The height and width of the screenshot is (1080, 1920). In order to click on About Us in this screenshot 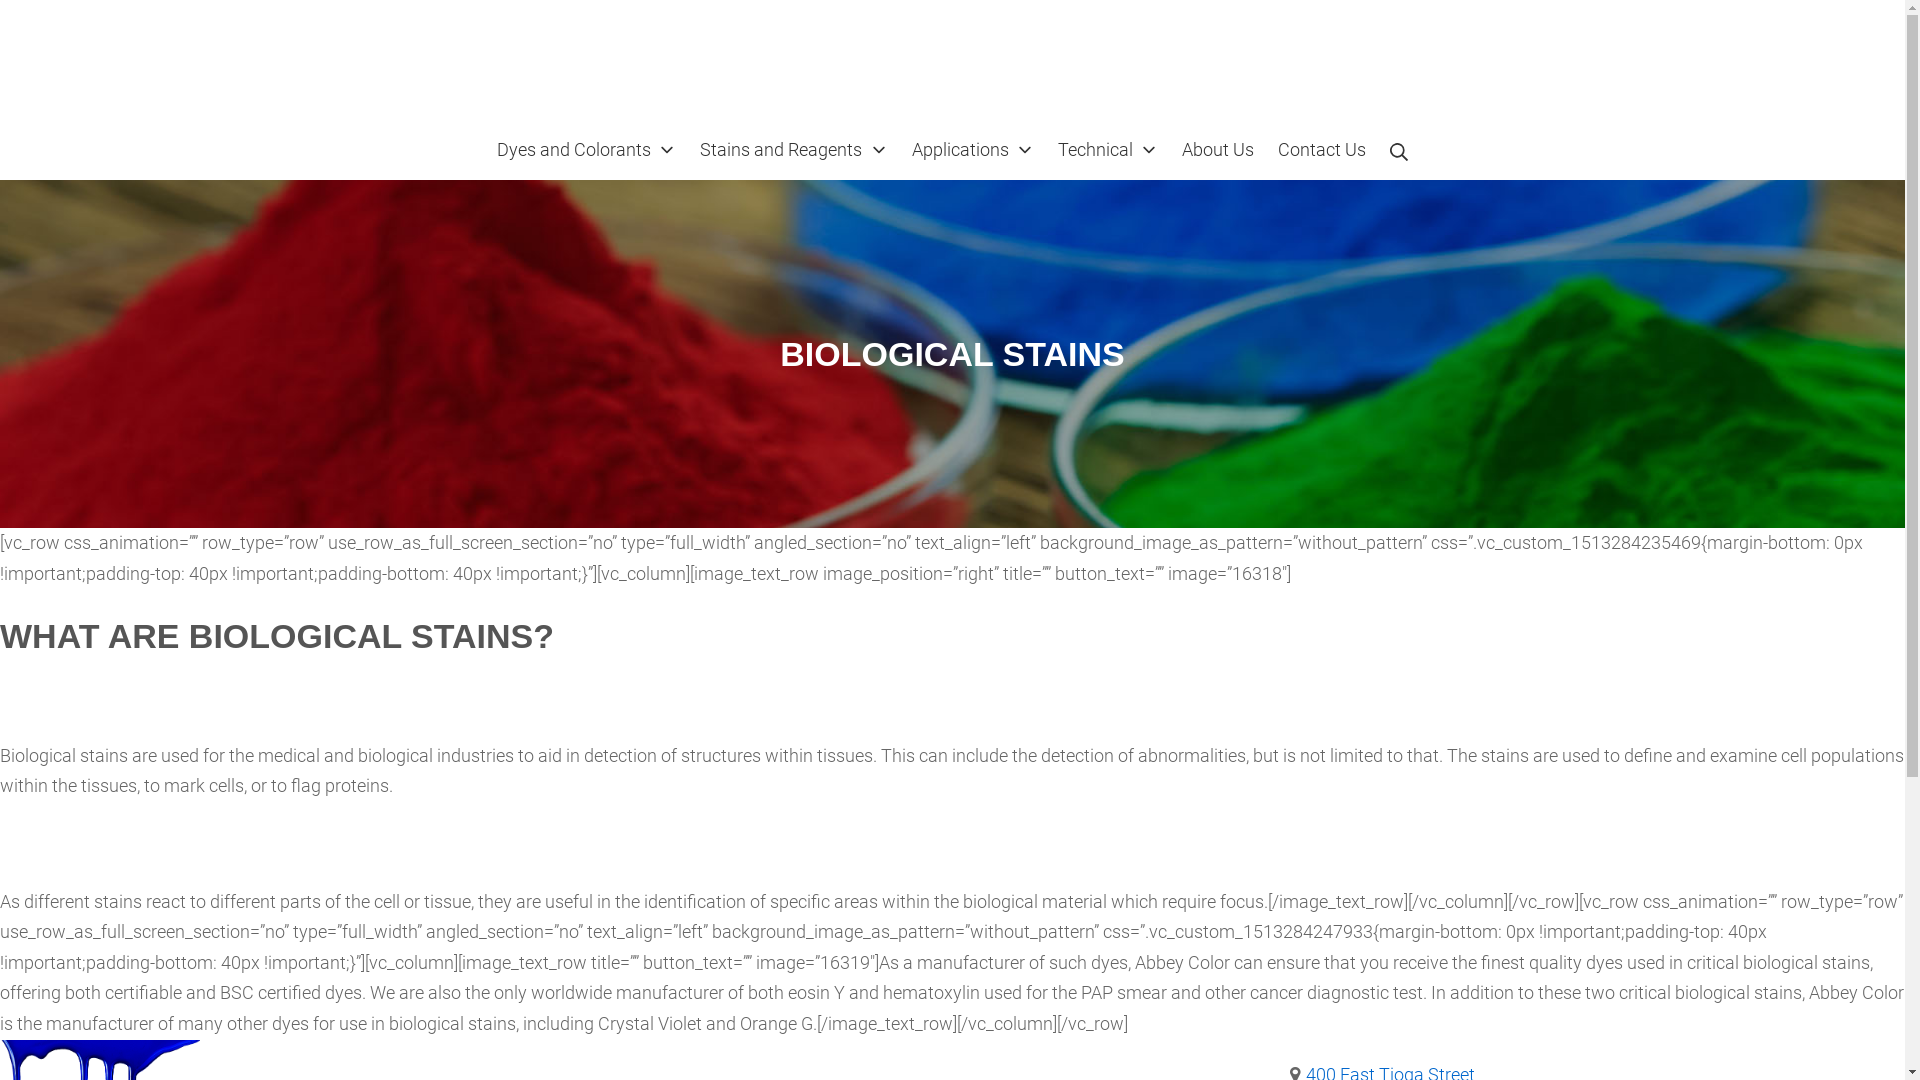, I will do `click(1218, 150)`.